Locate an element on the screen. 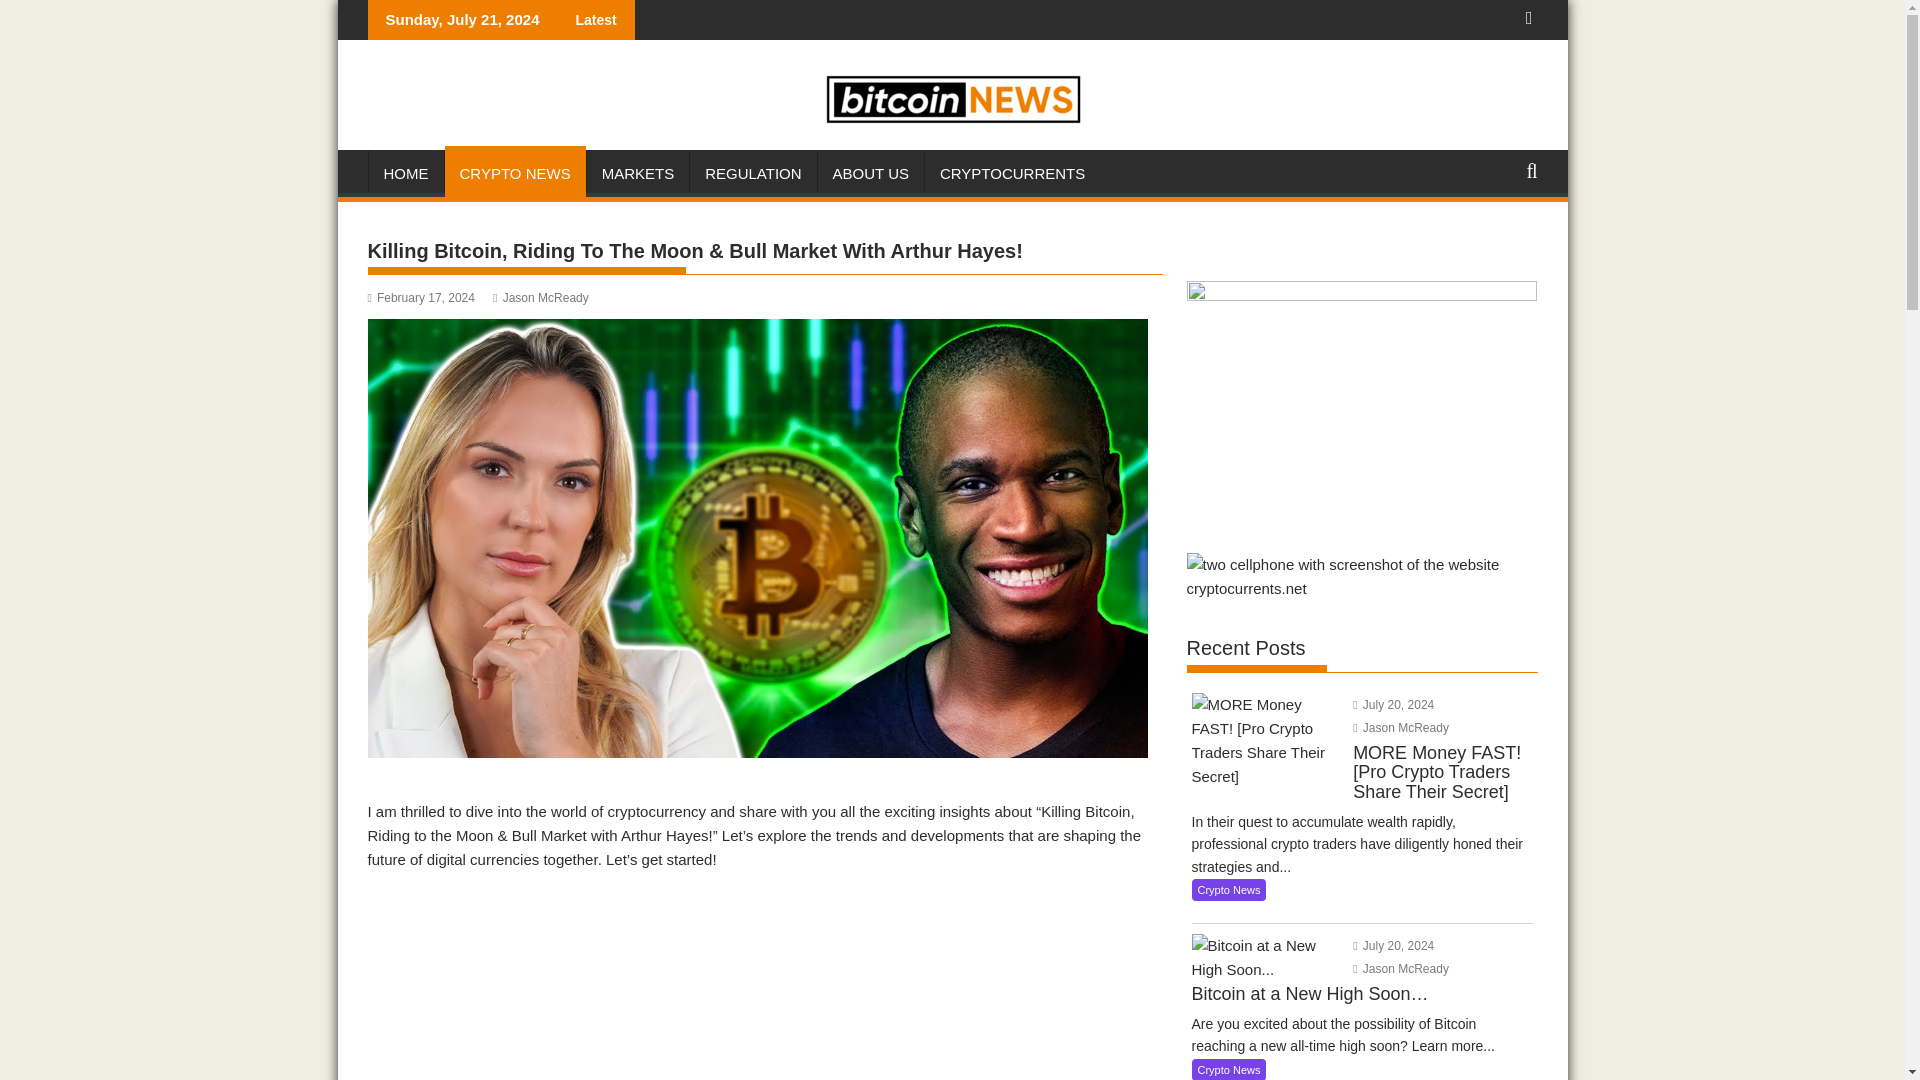 The width and height of the screenshot is (1920, 1080). Jason McReady is located at coordinates (540, 297).